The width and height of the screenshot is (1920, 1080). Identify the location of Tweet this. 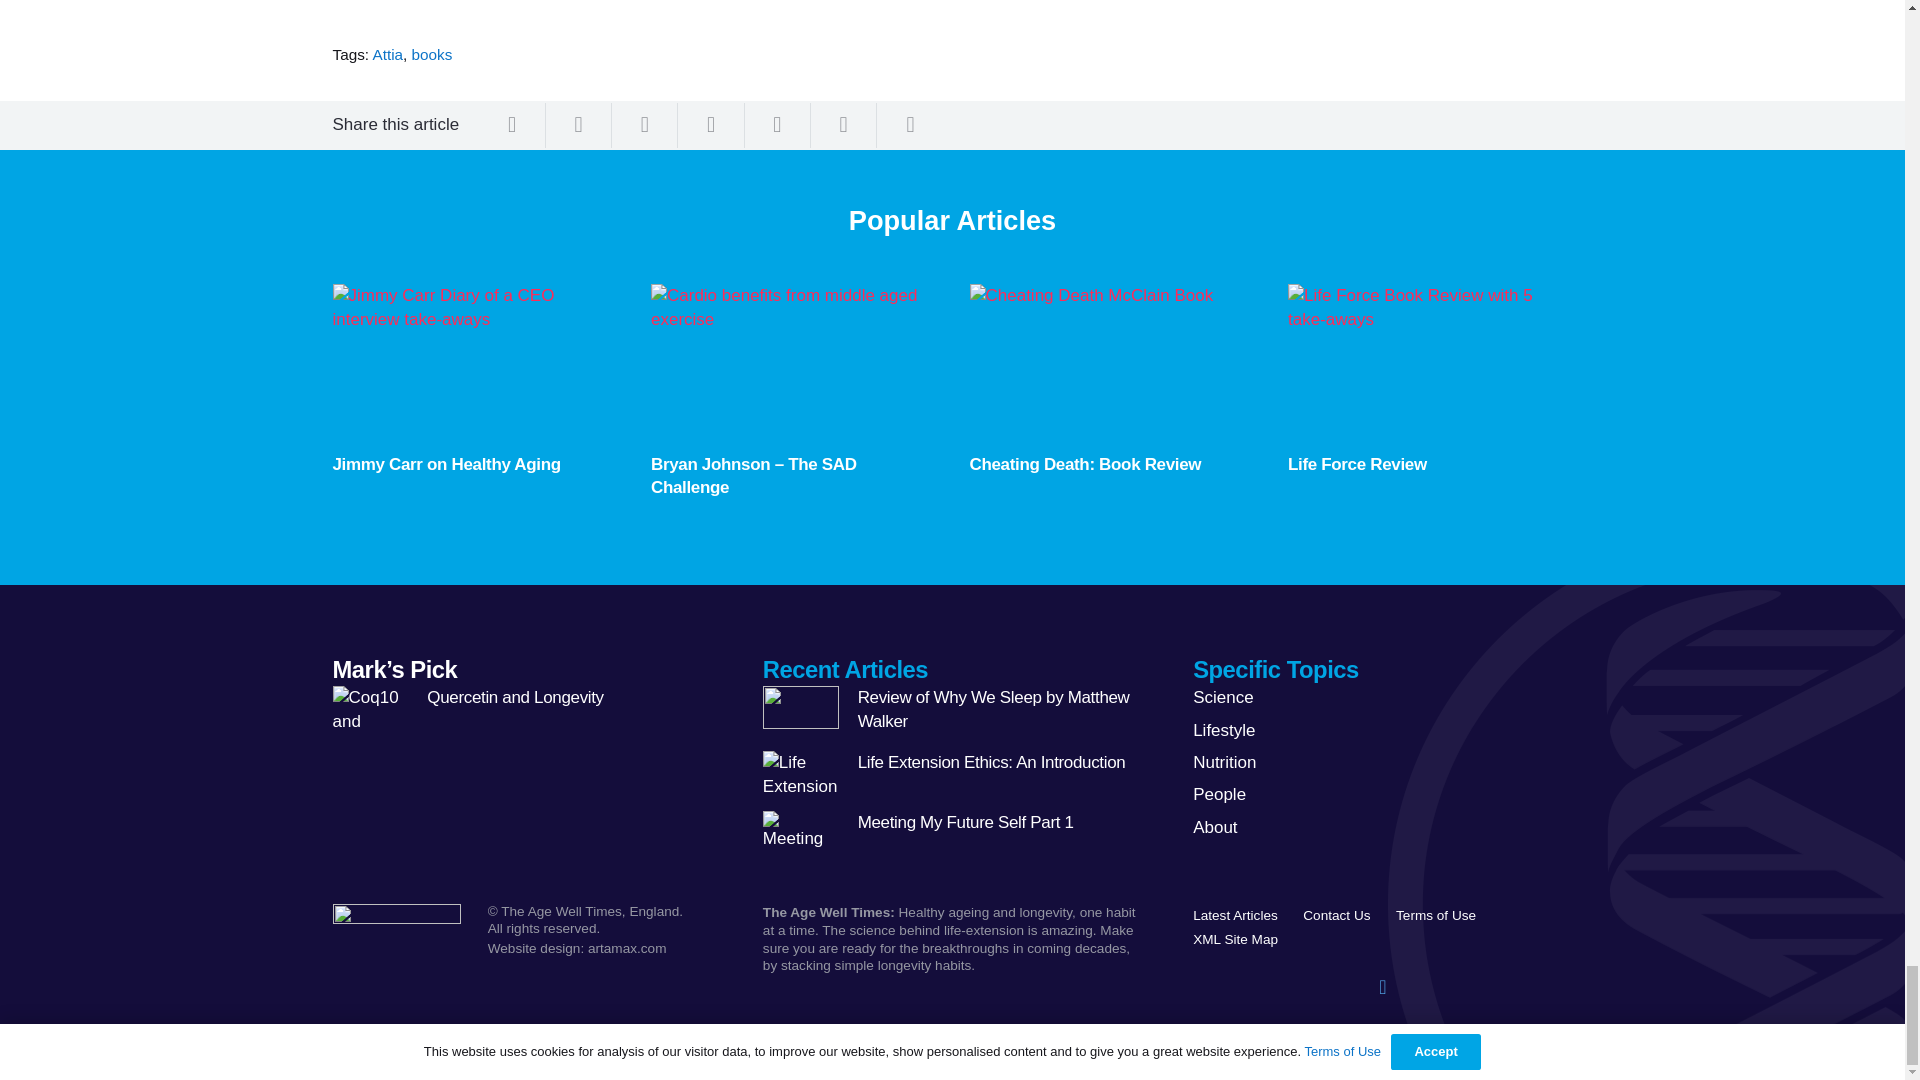
(578, 124).